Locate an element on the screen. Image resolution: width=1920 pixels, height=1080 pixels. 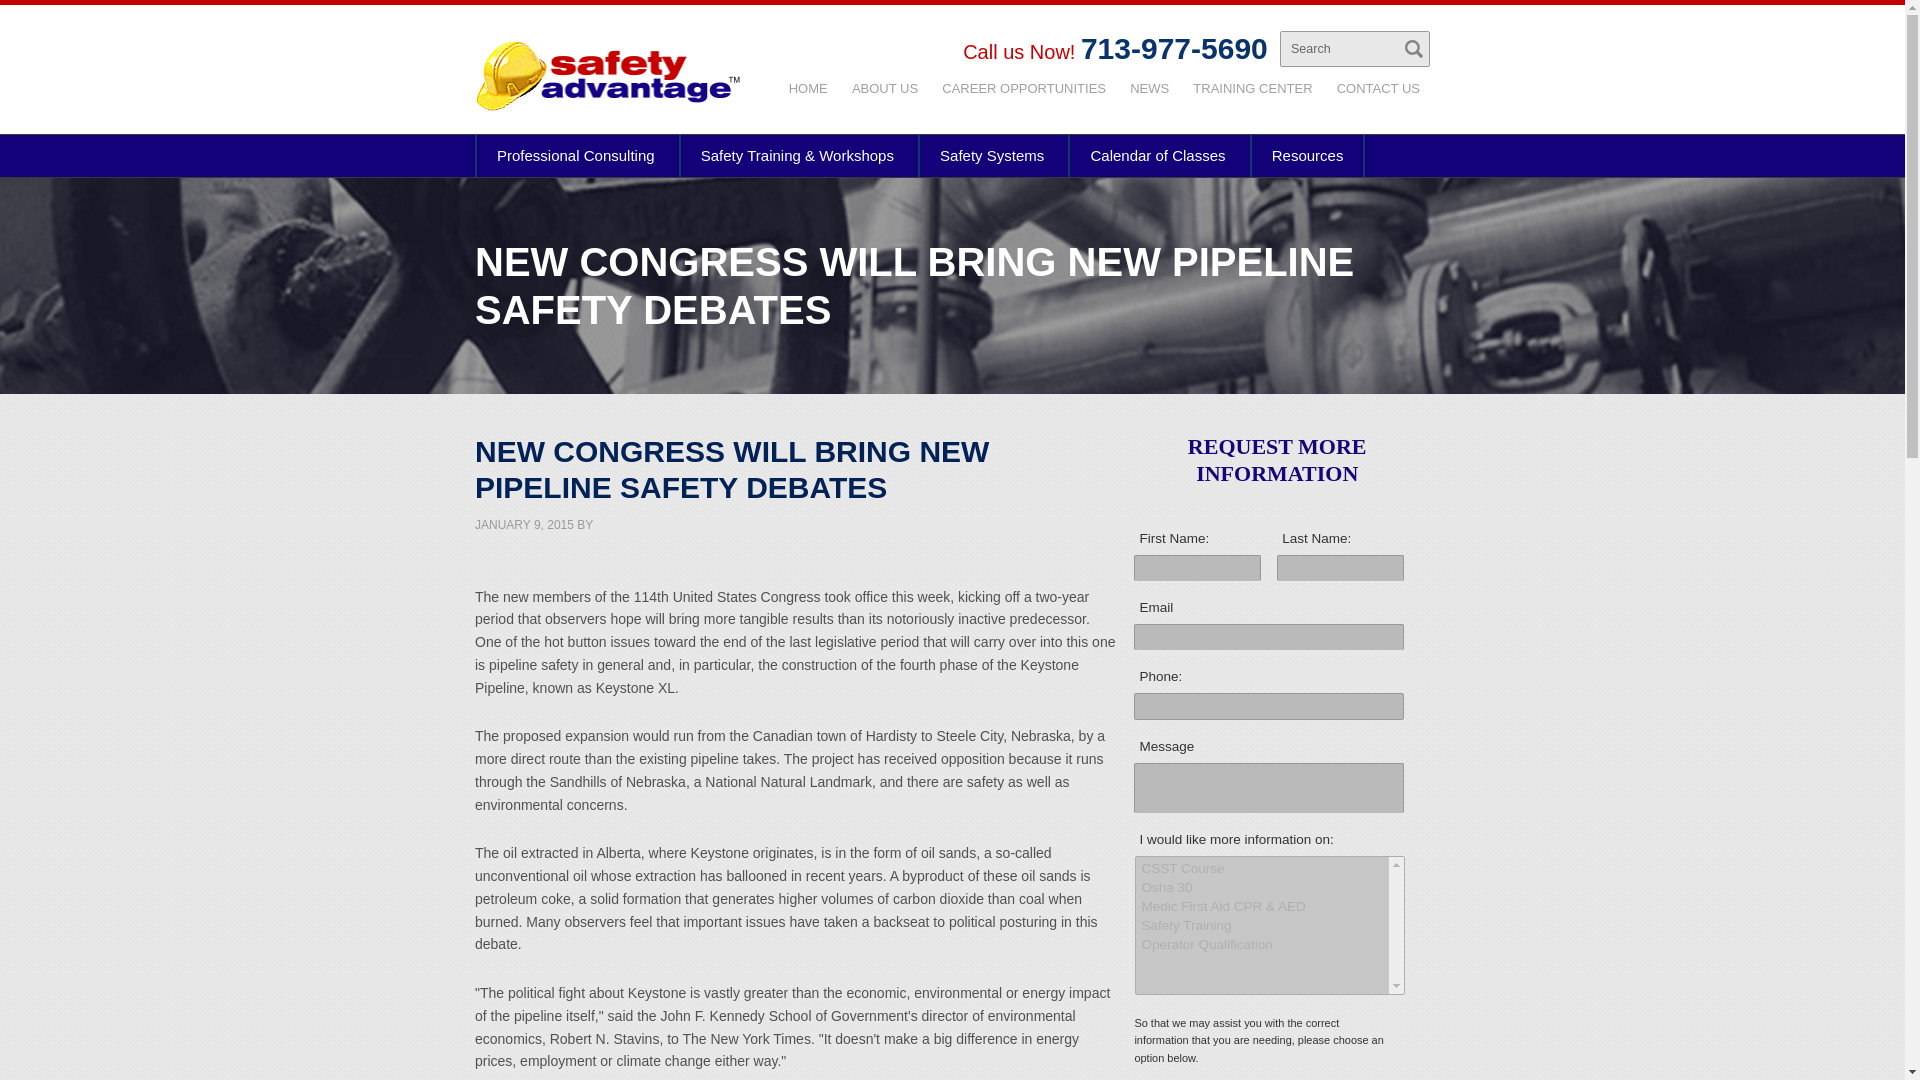
NEWS is located at coordinates (1148, 88).